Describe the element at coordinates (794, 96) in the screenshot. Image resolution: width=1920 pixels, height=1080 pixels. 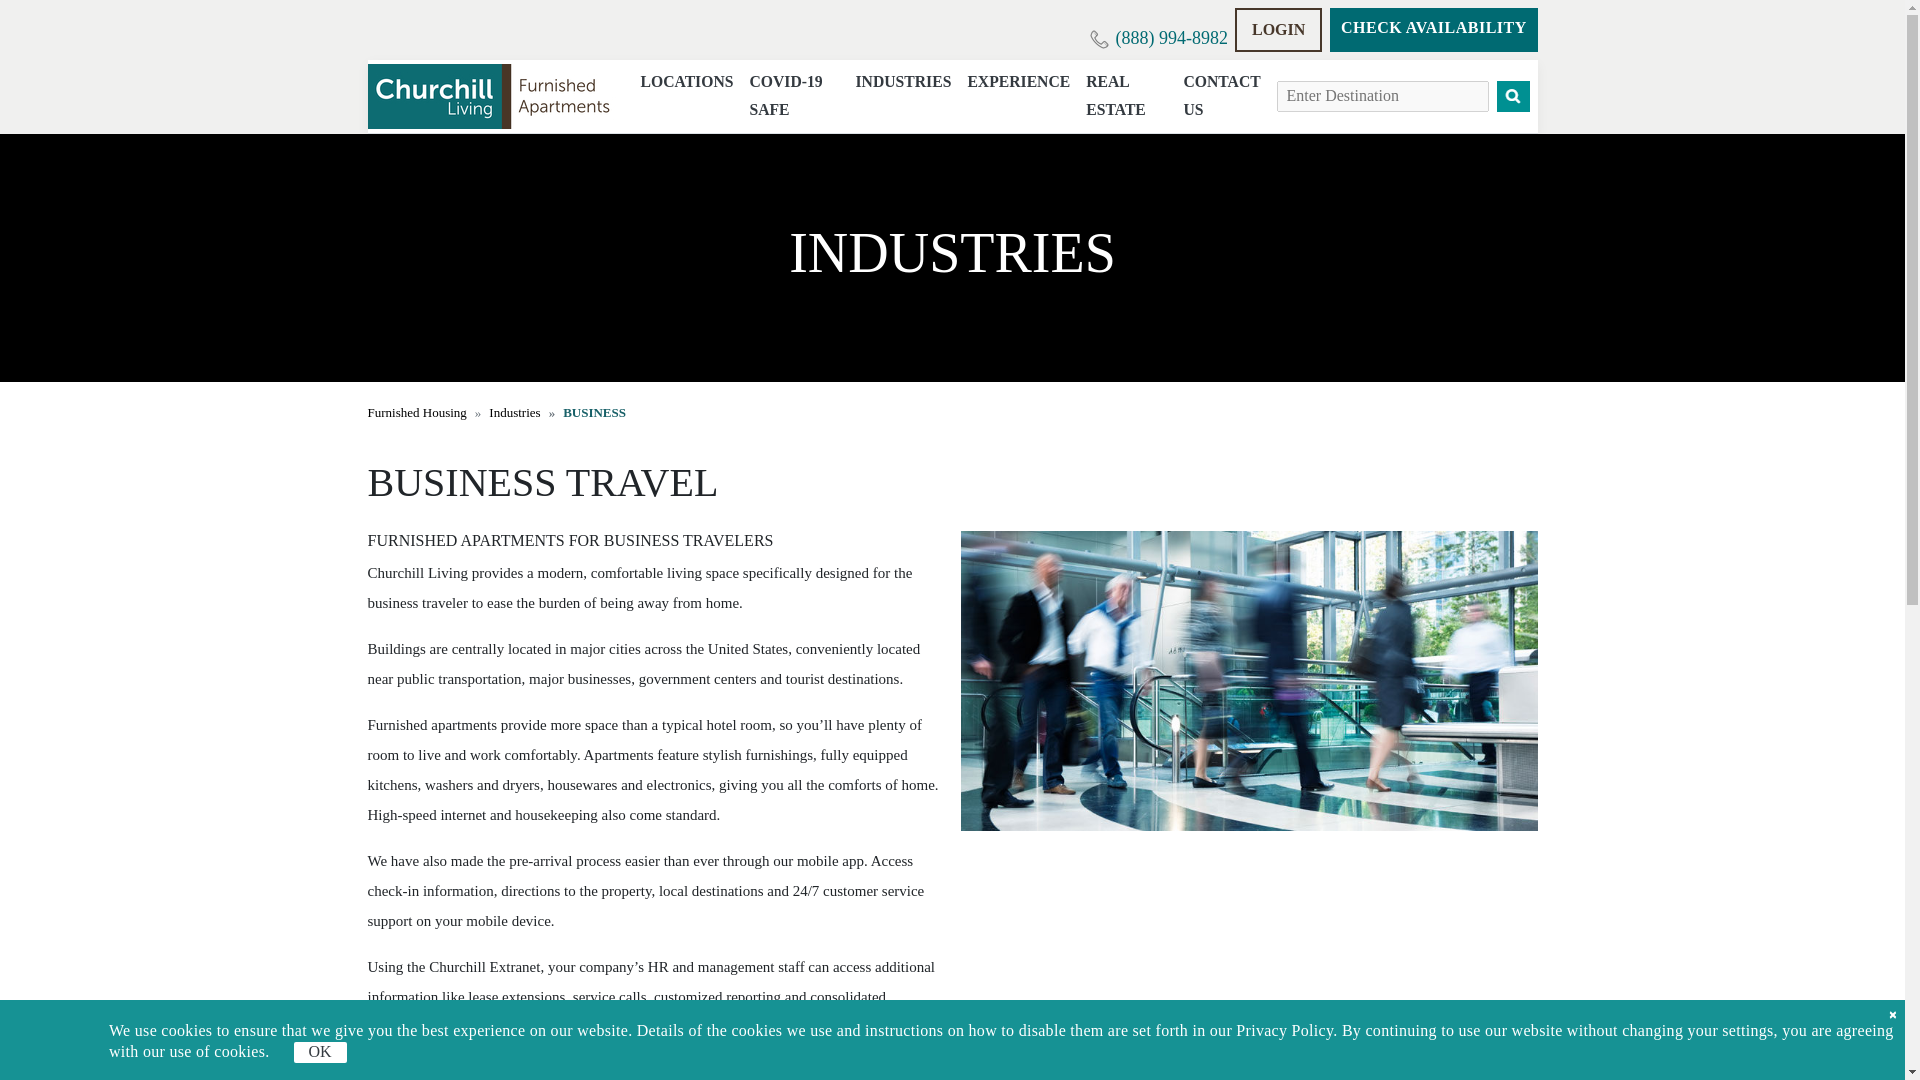
I see `COVID-19 SAFE` at that location.